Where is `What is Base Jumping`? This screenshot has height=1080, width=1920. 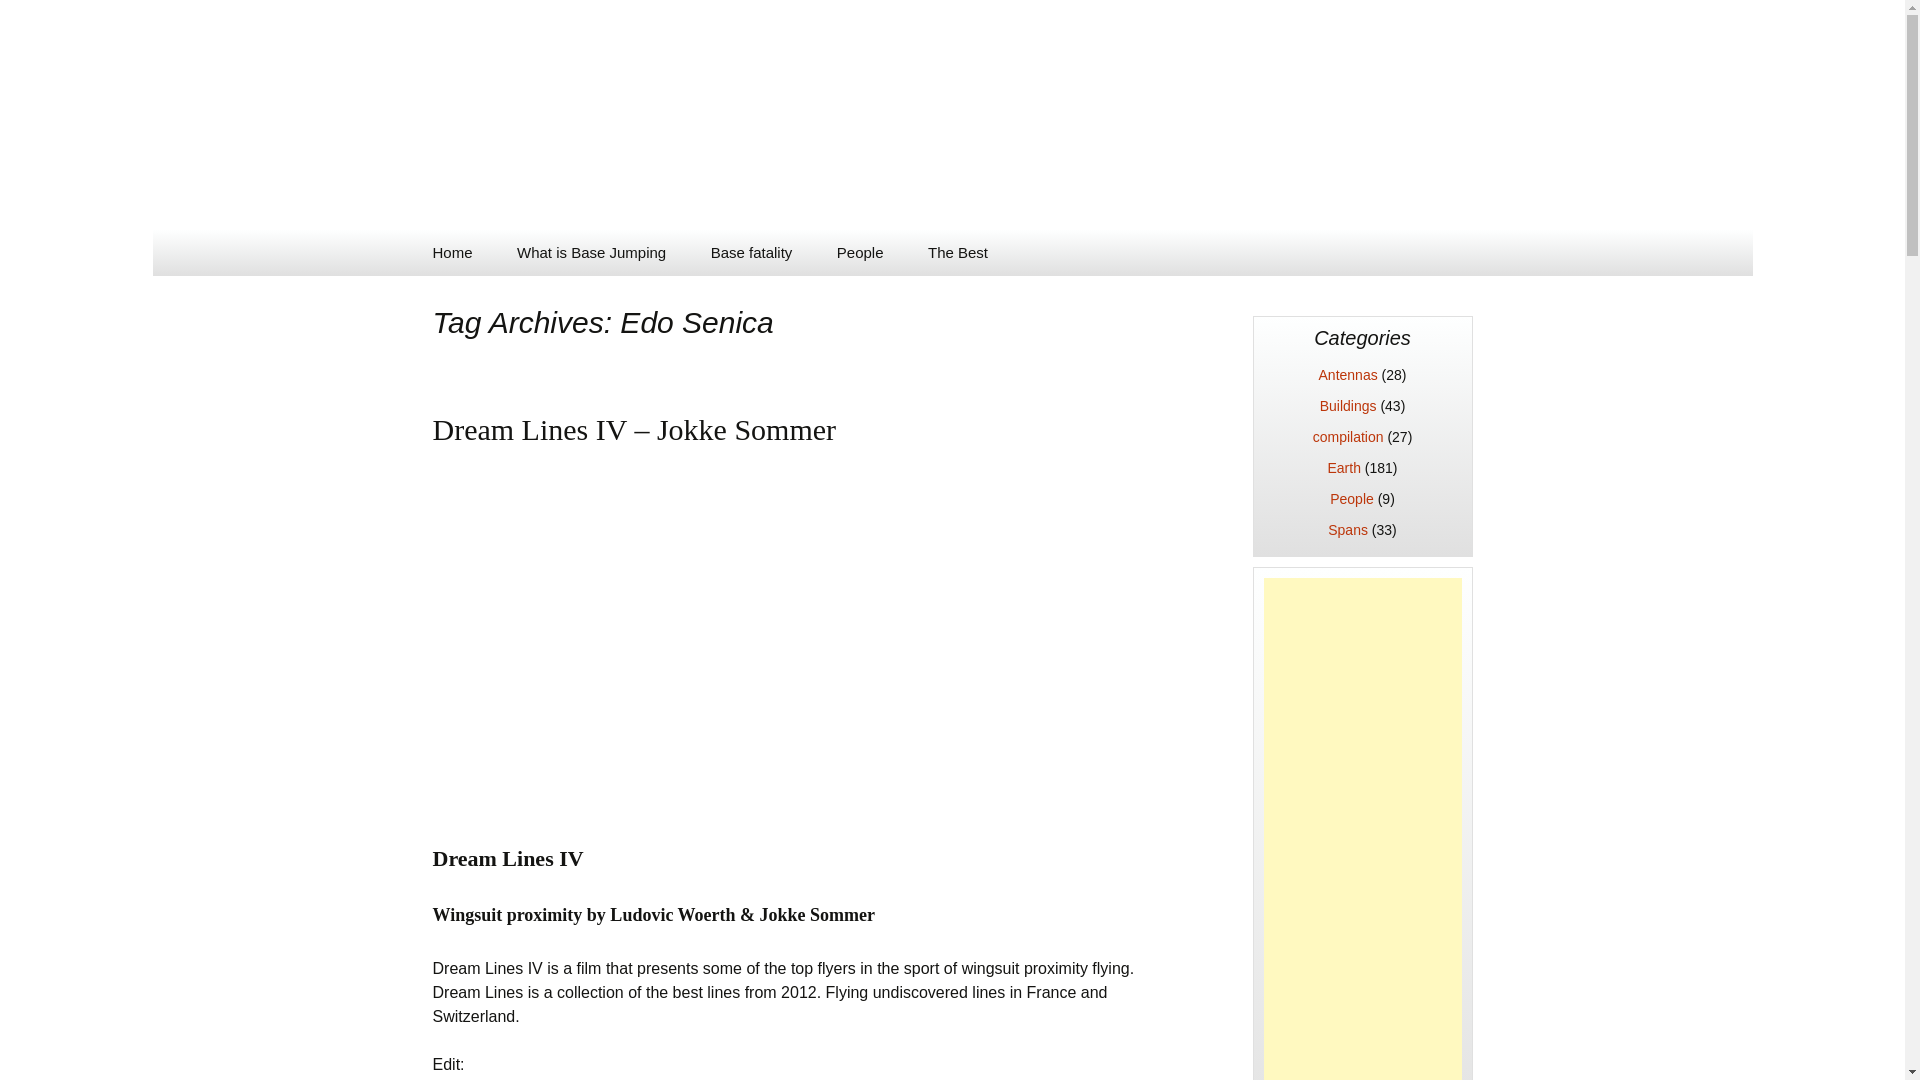 What is Base Jumping is located at coordinates (591, 252).